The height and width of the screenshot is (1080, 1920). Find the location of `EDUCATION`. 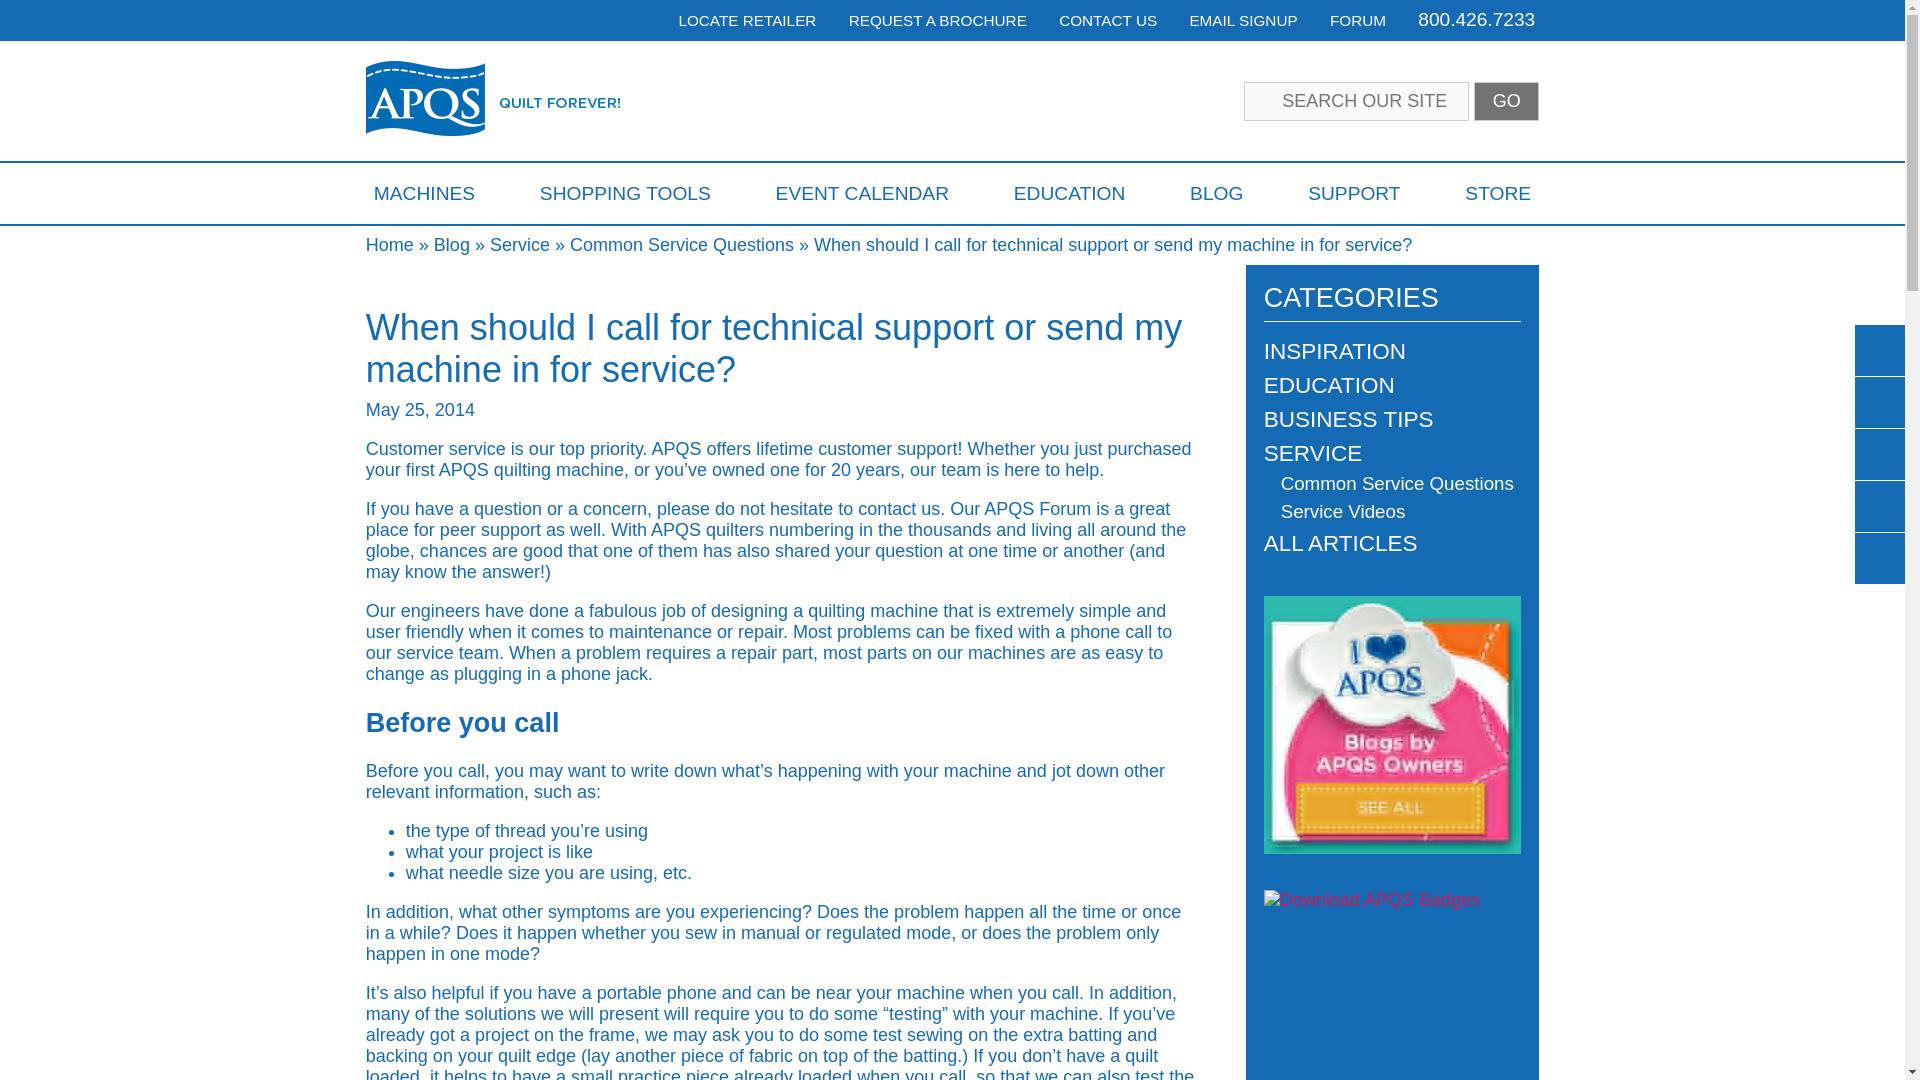

EDUCATION is located at coordinates (1070, 193).